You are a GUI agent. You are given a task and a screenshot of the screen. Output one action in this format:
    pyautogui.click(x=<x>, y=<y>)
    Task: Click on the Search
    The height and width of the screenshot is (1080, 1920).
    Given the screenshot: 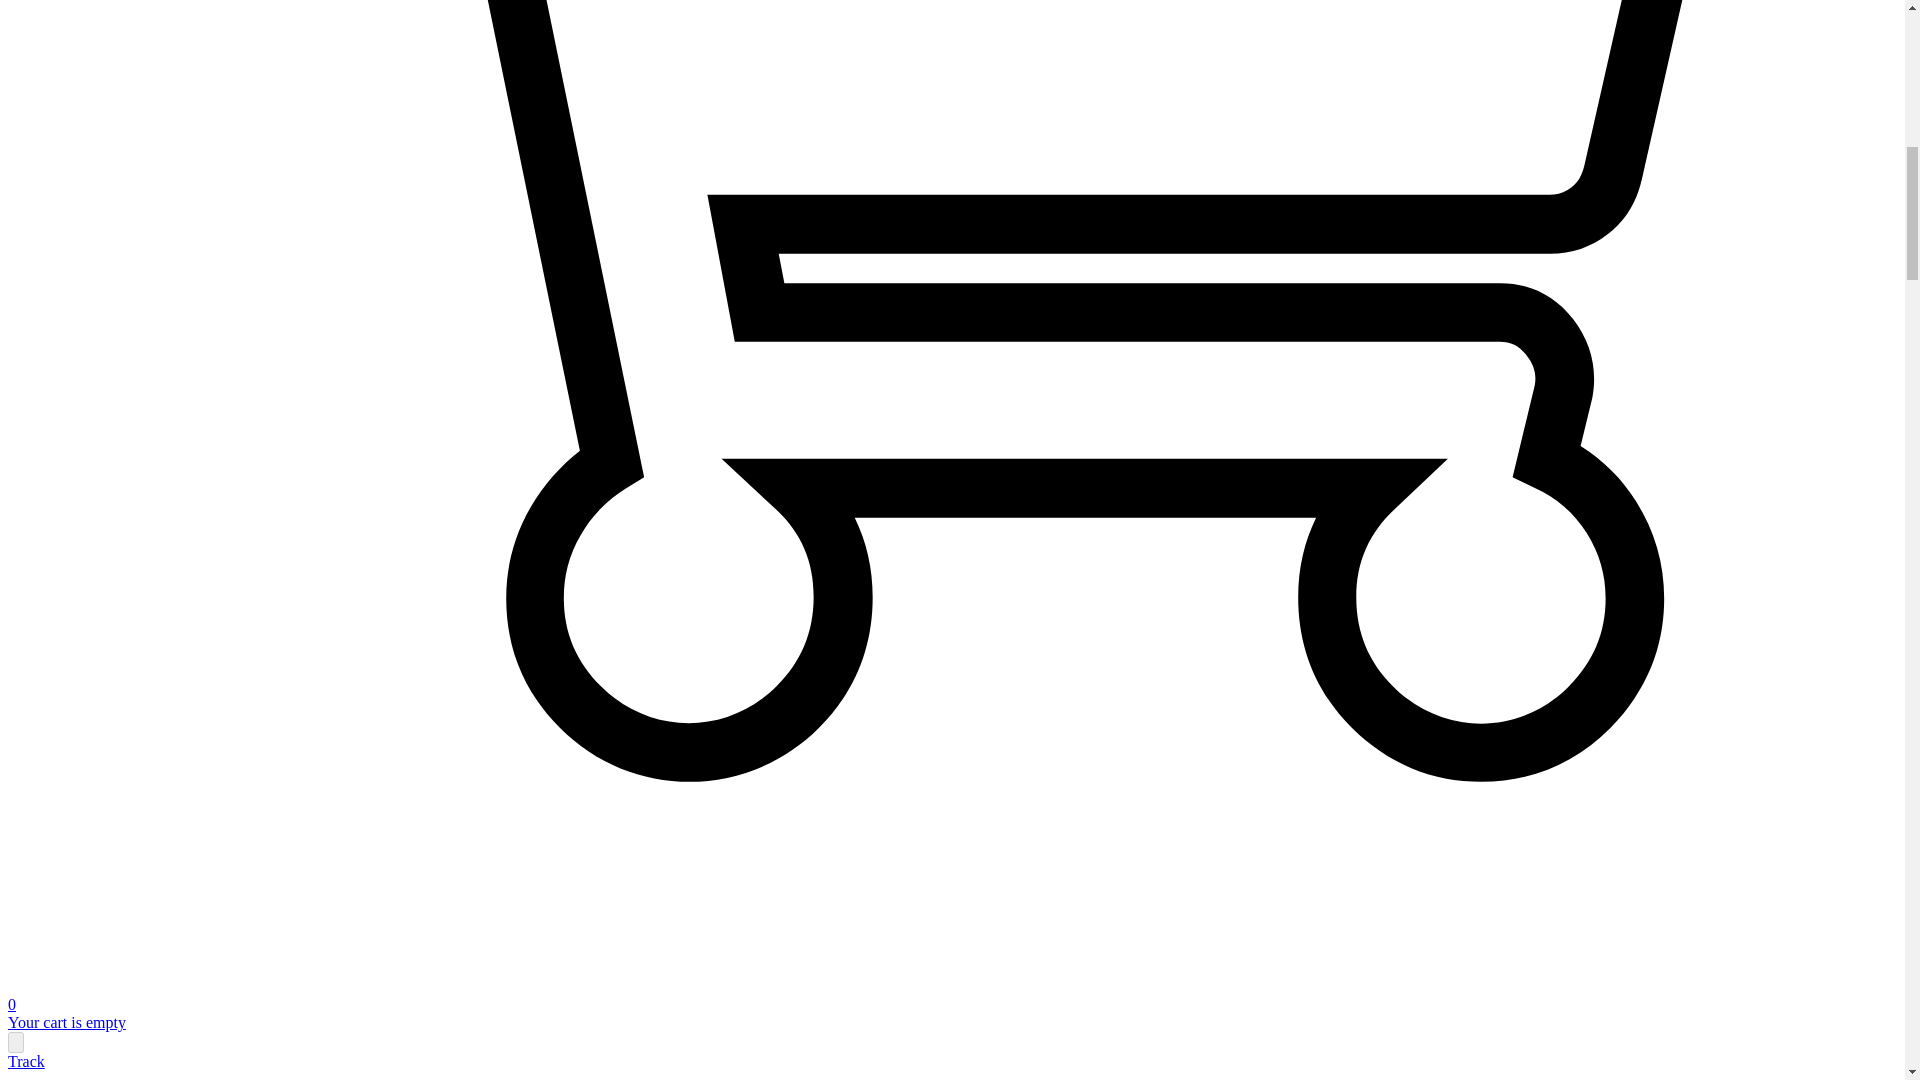 What is the action you would take?
    pyautogui.click(x=15, y=1042)
    